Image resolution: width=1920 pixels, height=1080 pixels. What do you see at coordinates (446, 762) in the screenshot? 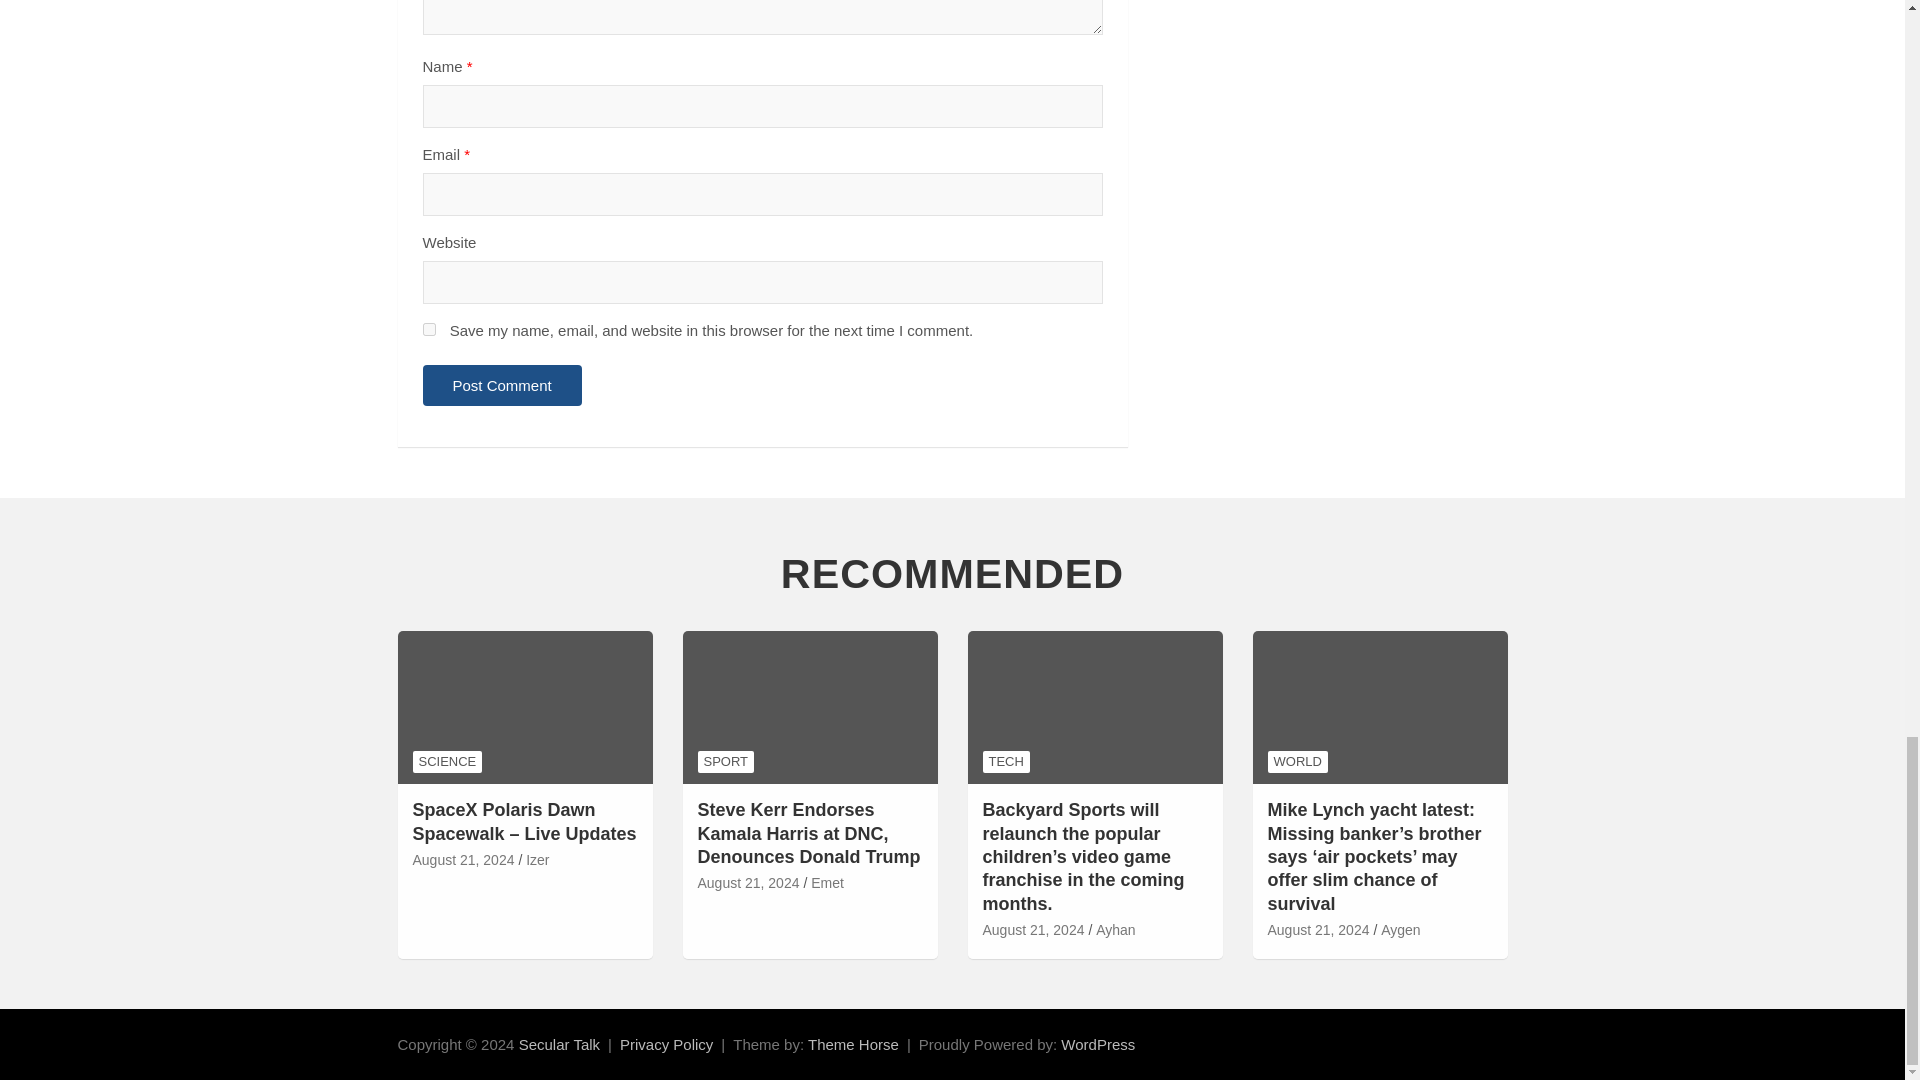
I see `SCIENCE` at bounding box center [446, 762].